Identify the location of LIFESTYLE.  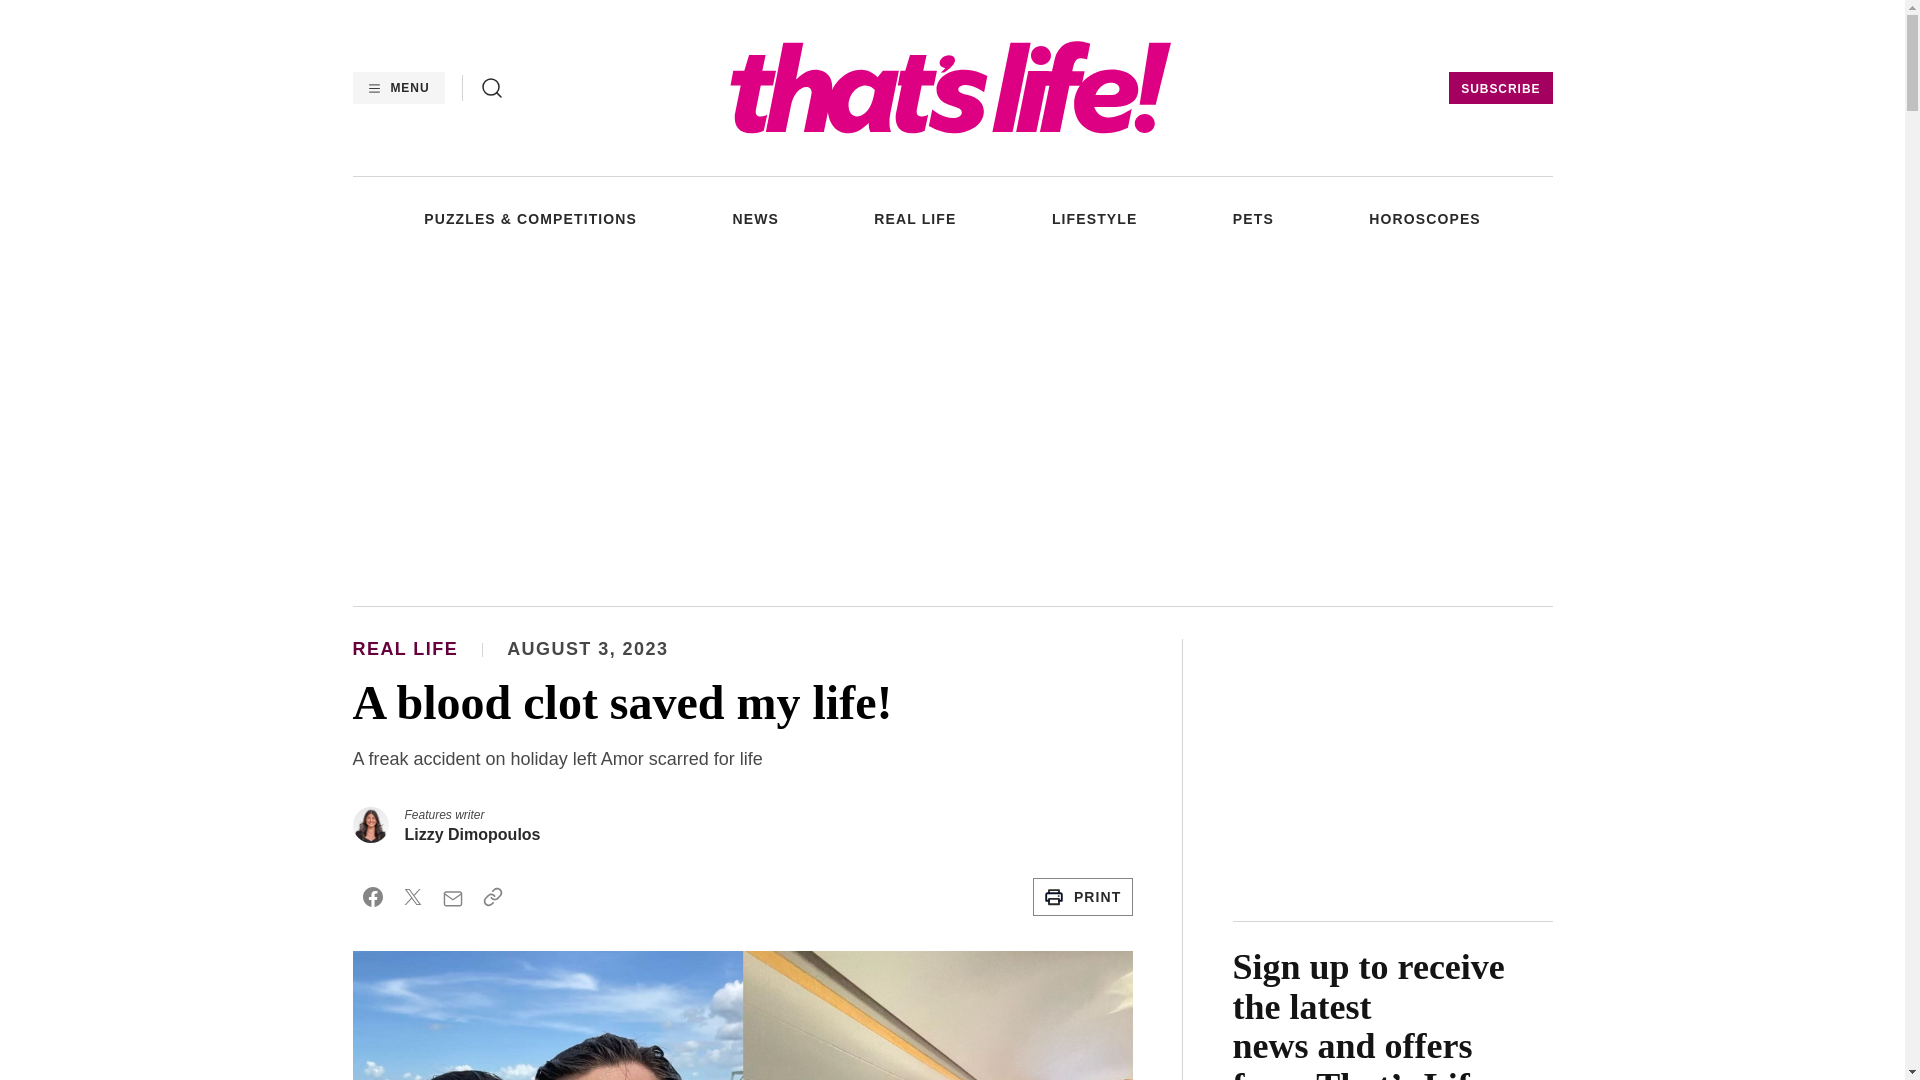
(1095, 218).